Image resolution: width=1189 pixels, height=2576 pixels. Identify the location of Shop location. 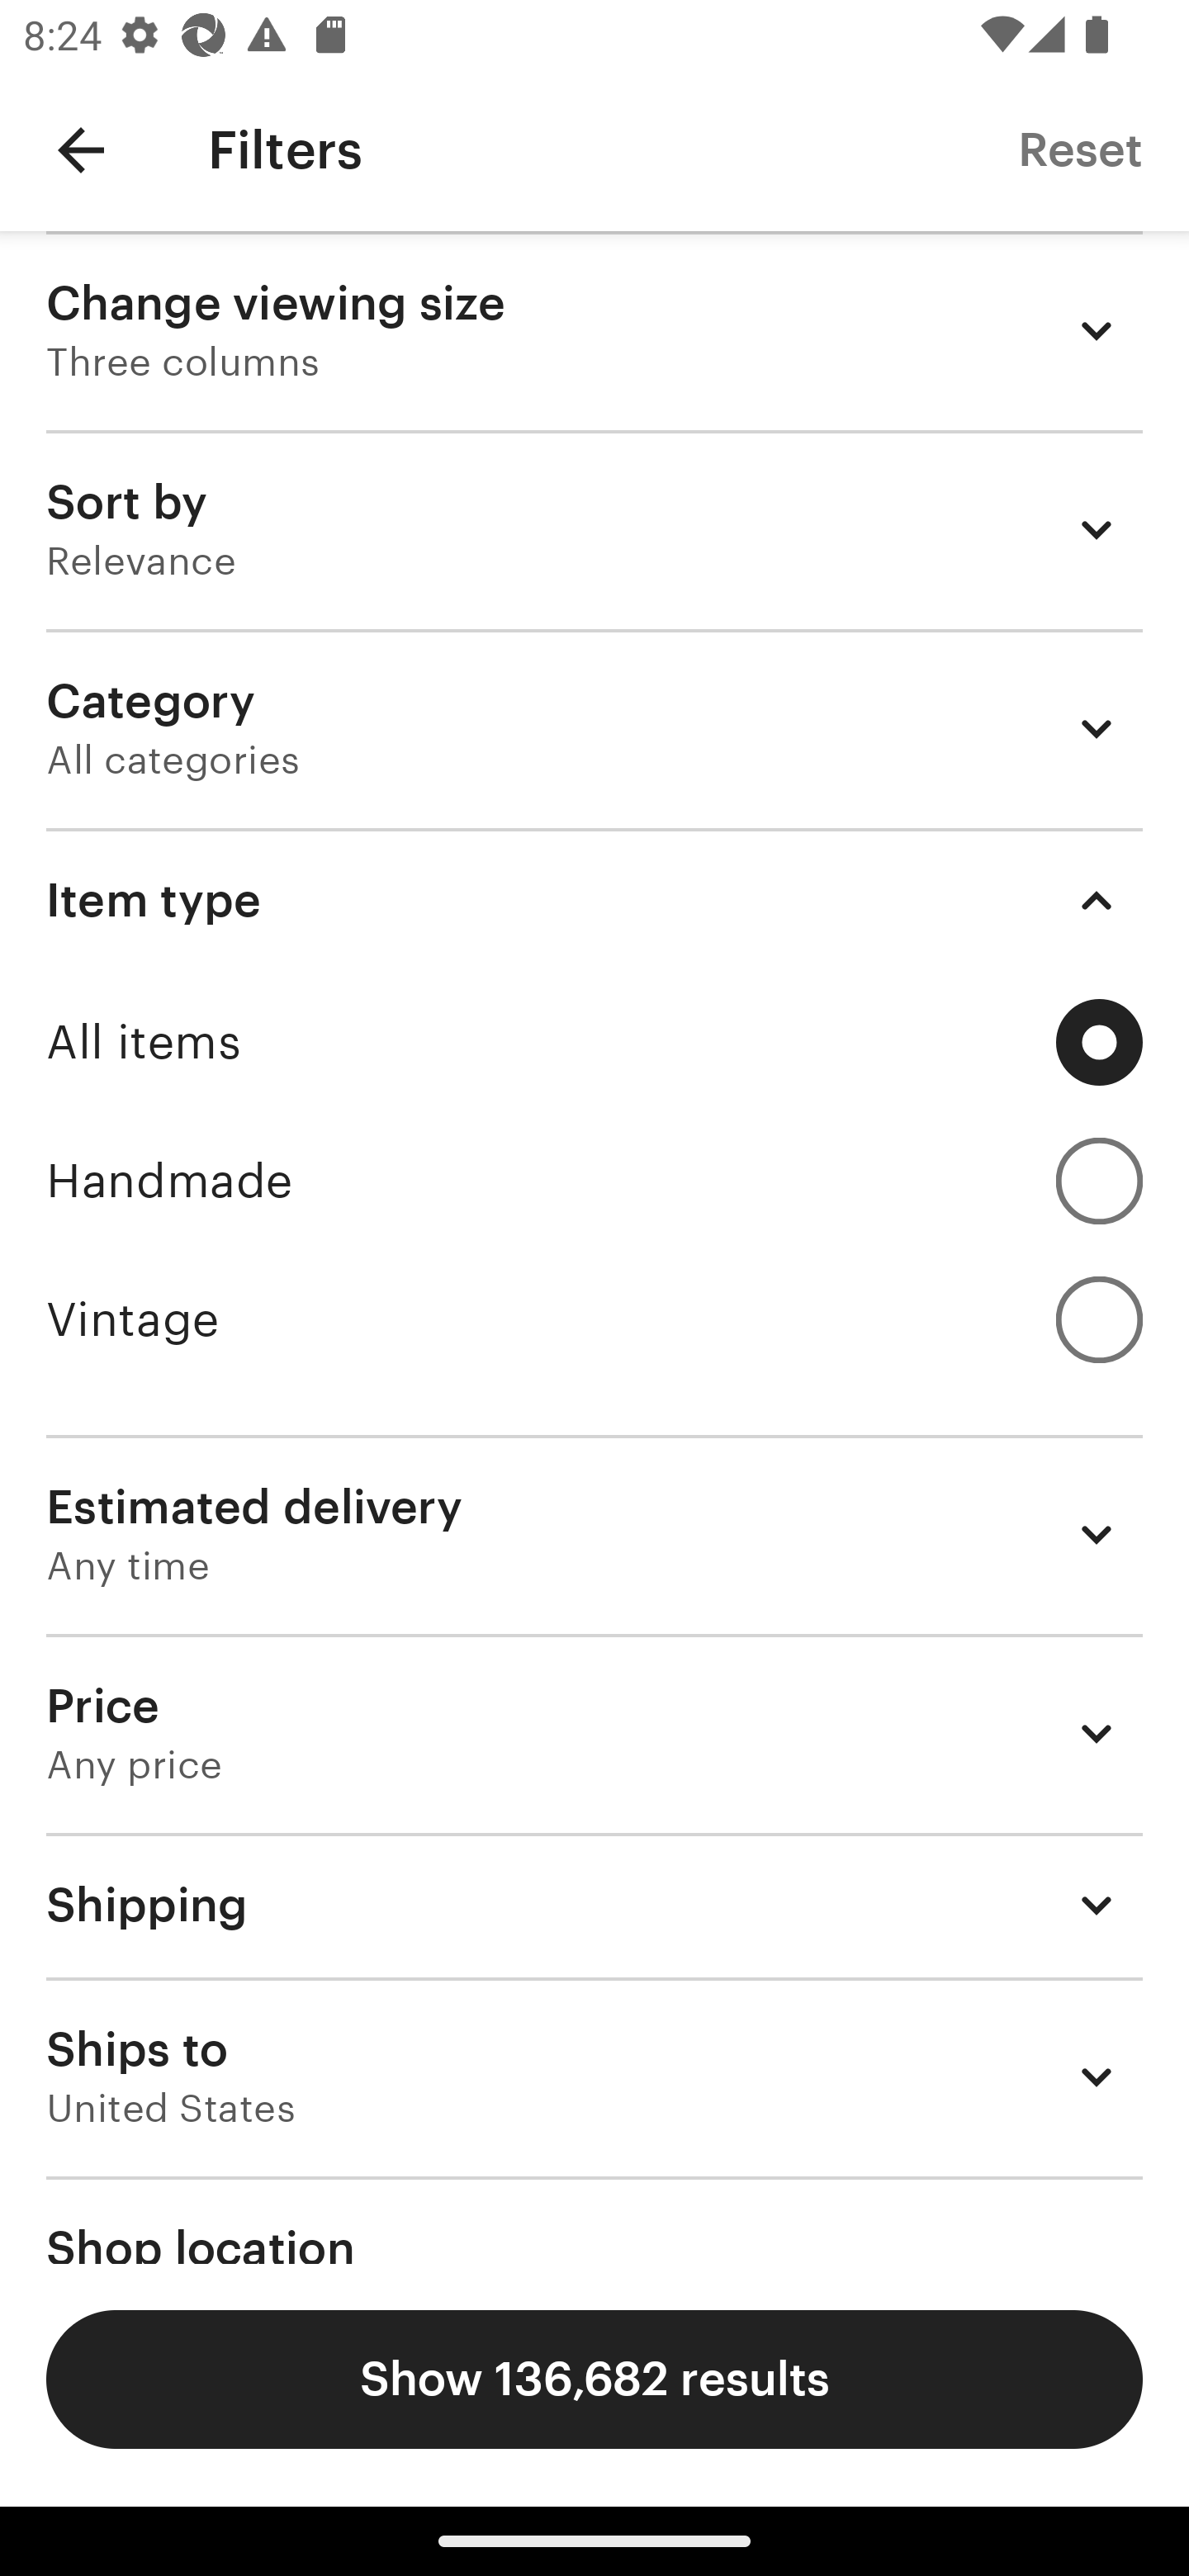
(594, 2220).